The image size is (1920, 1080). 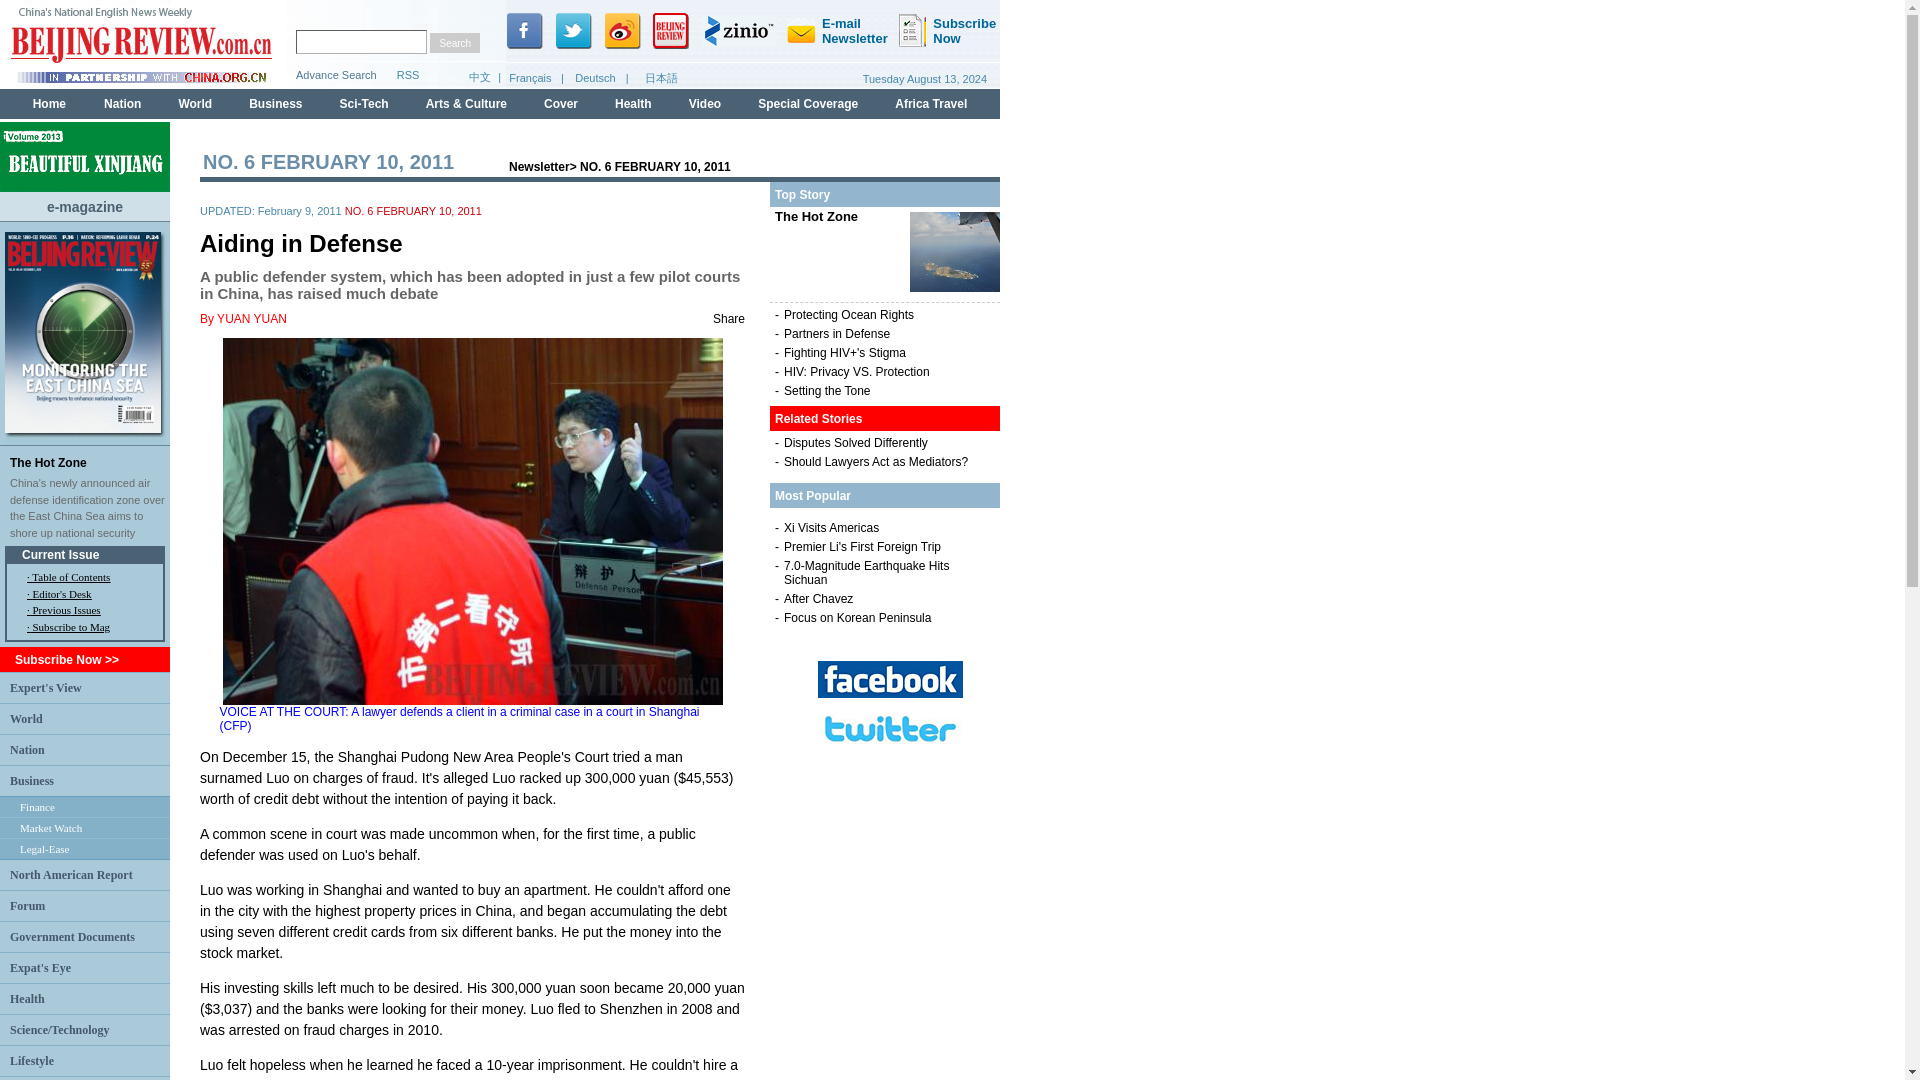 What do you see at coordinates (70, 875) in the screenshot?
I see `North American Report` at bounding box center [70, 875].